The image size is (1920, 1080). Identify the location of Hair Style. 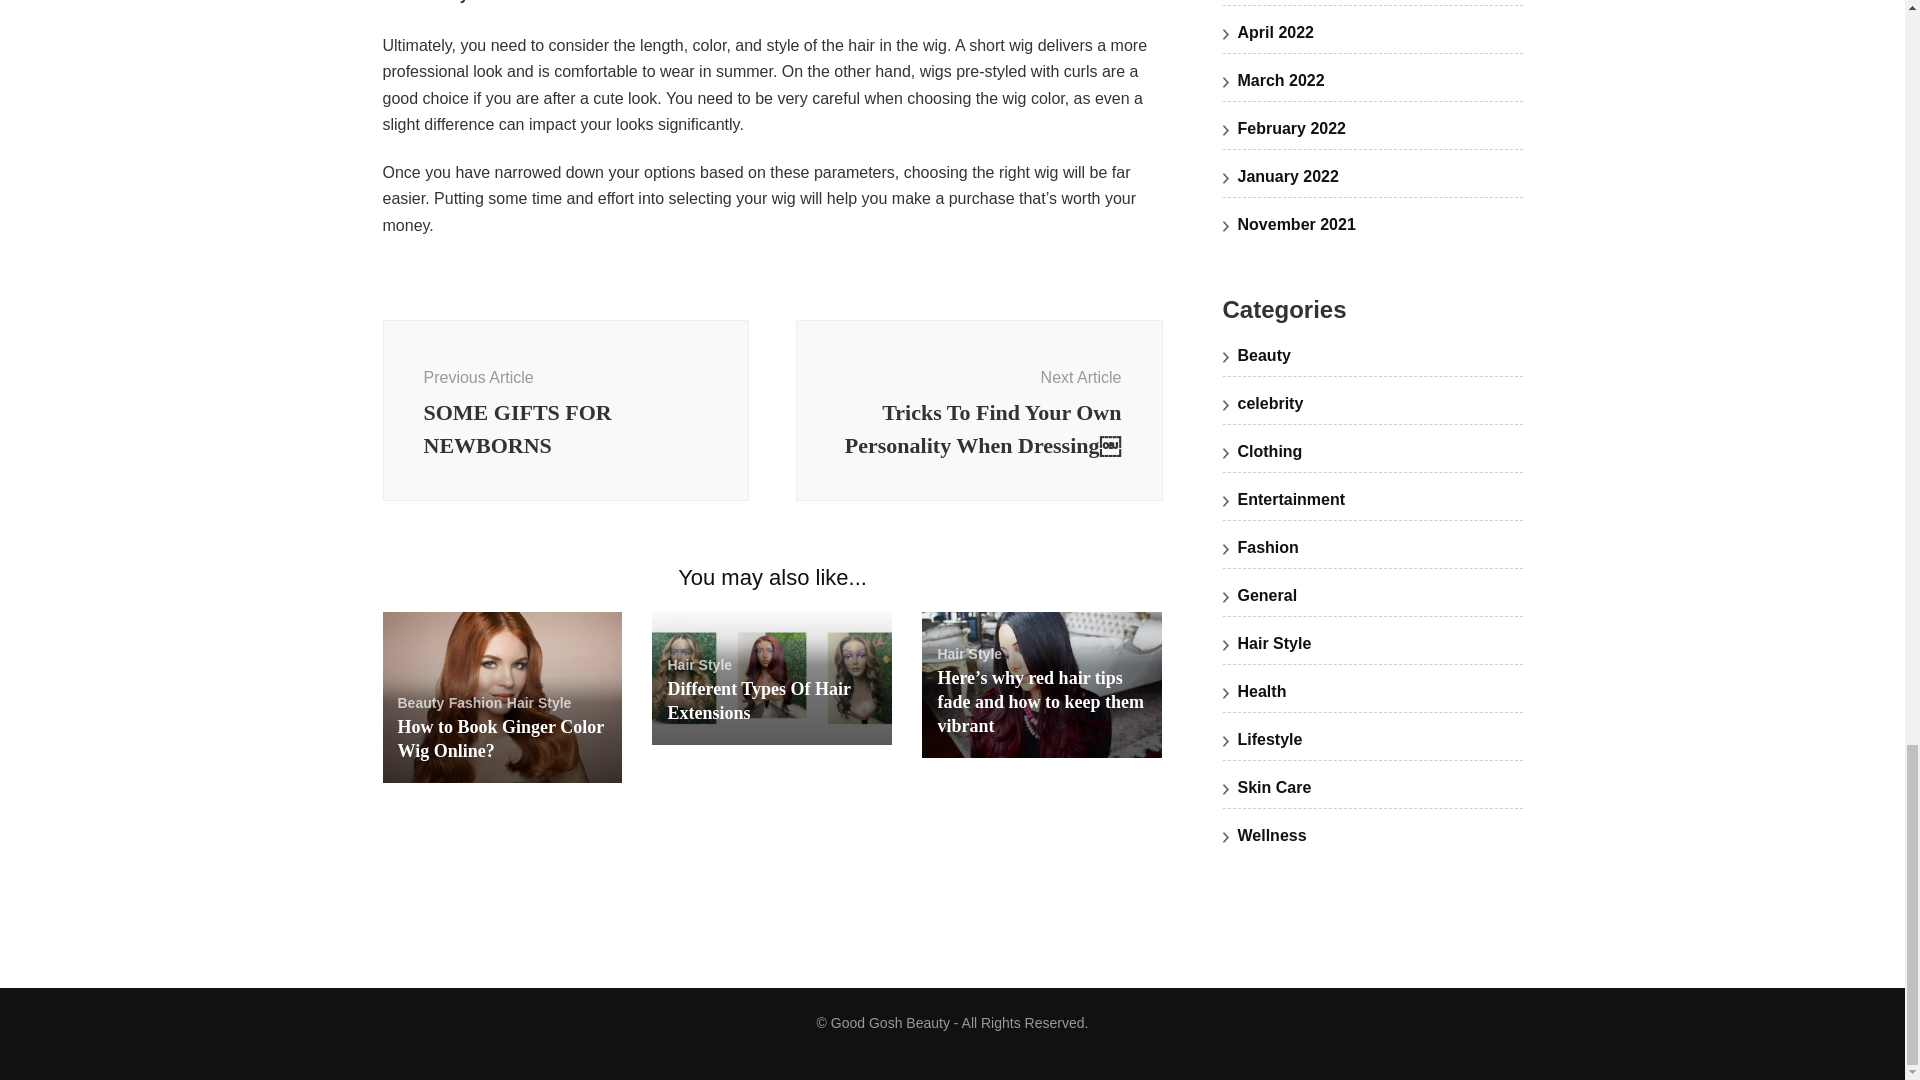
(698, 664).